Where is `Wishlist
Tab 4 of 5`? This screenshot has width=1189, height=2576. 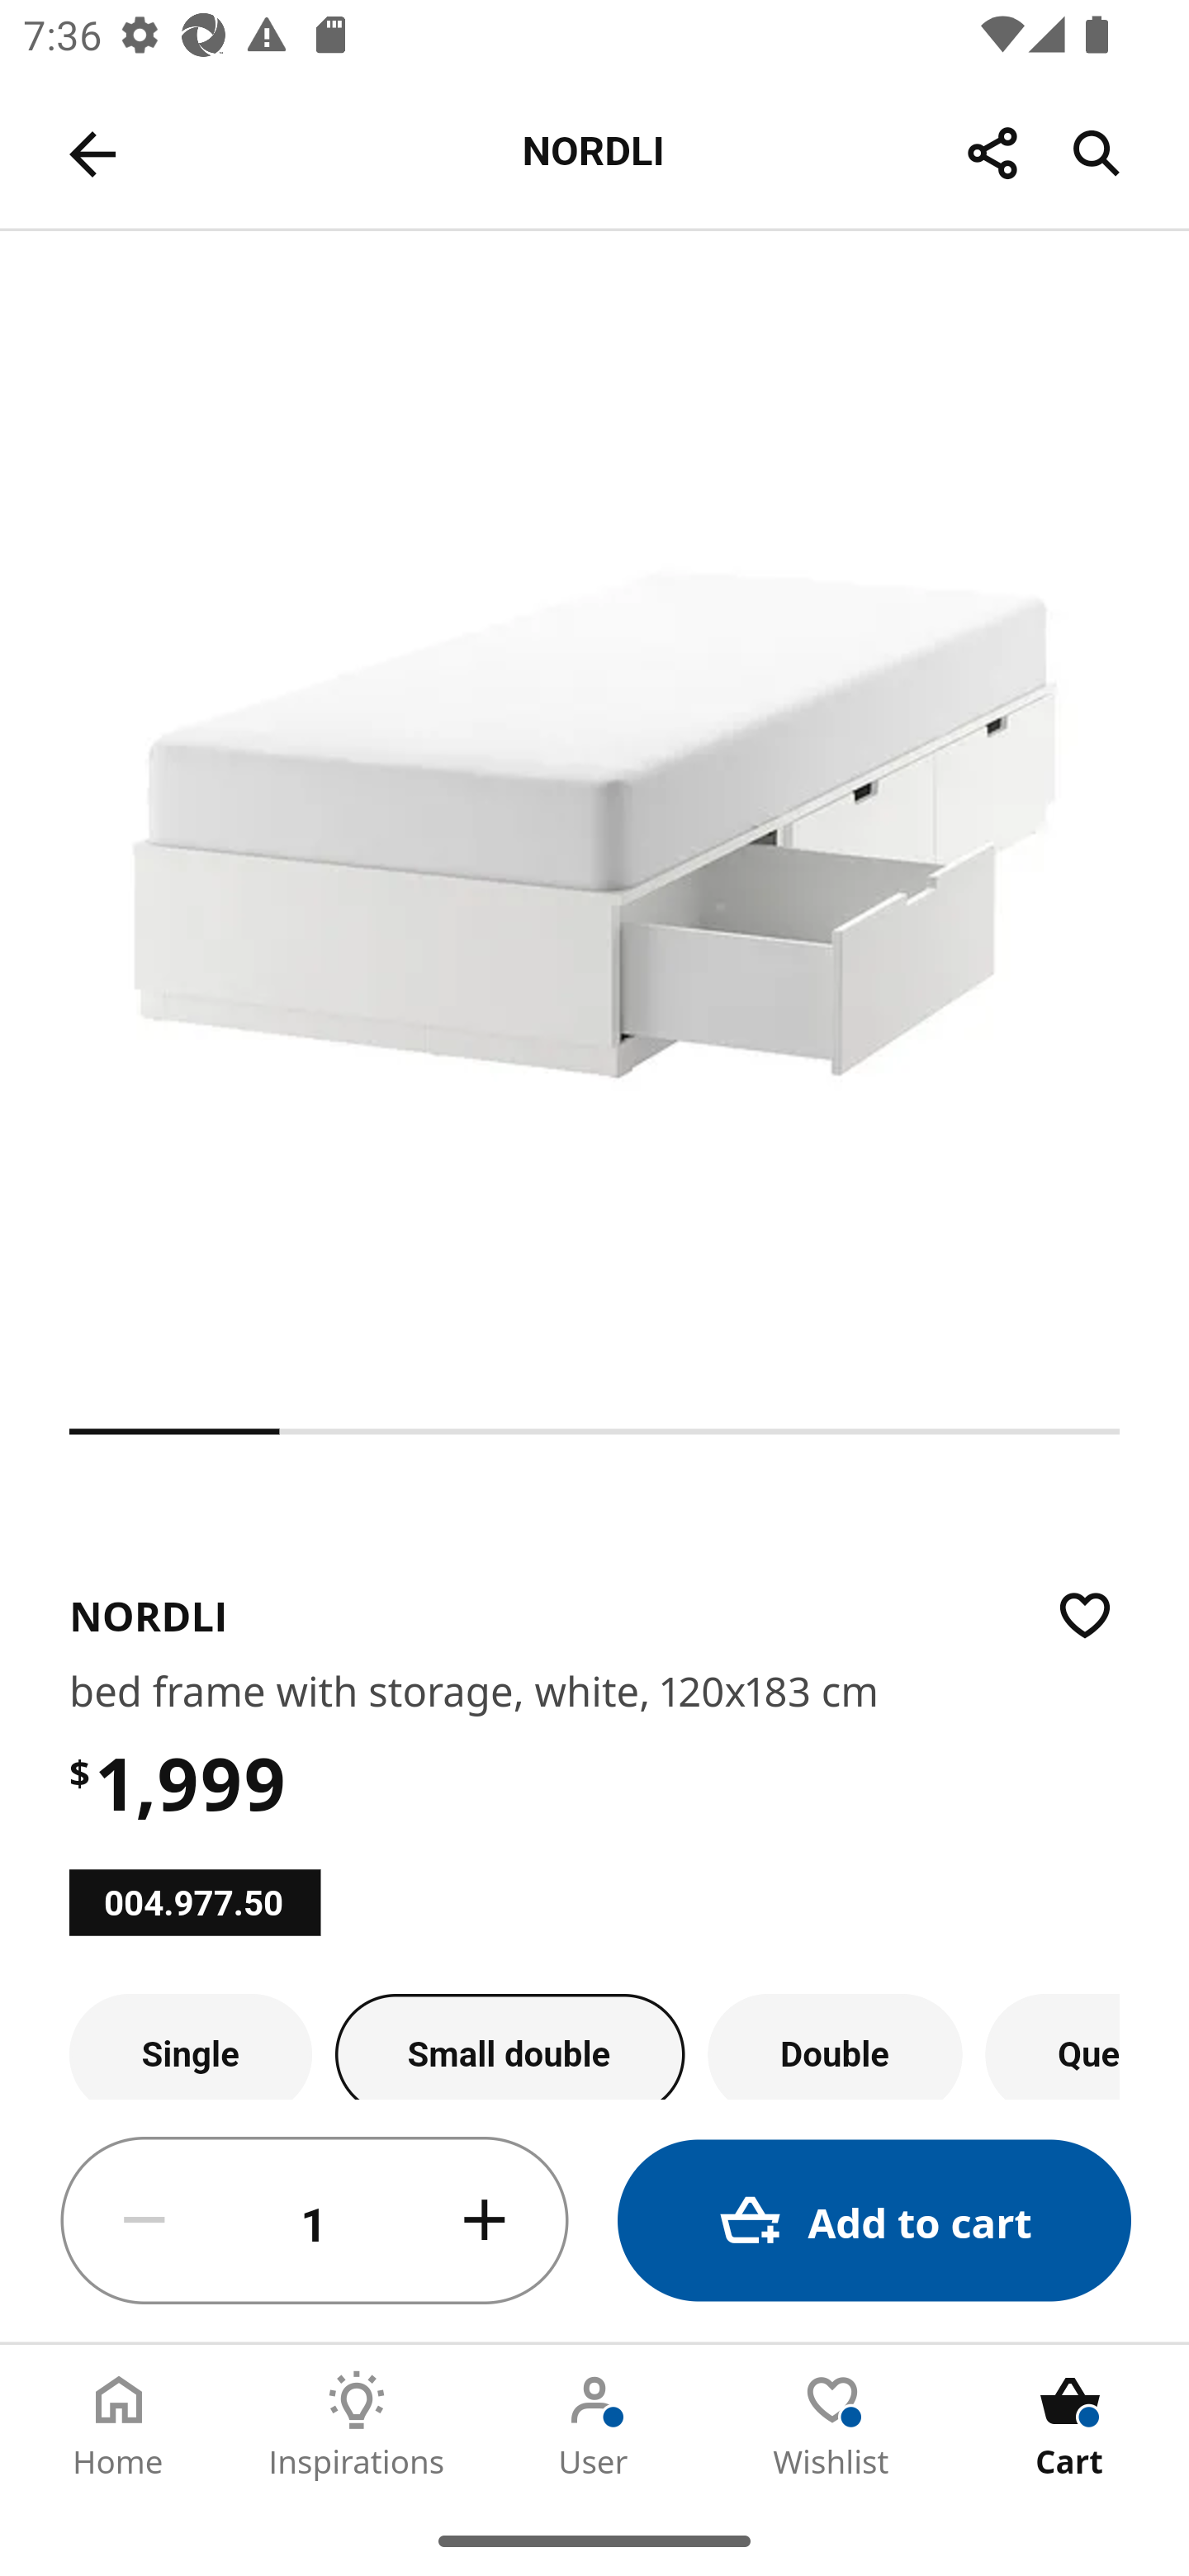 Wishlist
Tab 4 of 5 is located at coordinates (832, 2425).